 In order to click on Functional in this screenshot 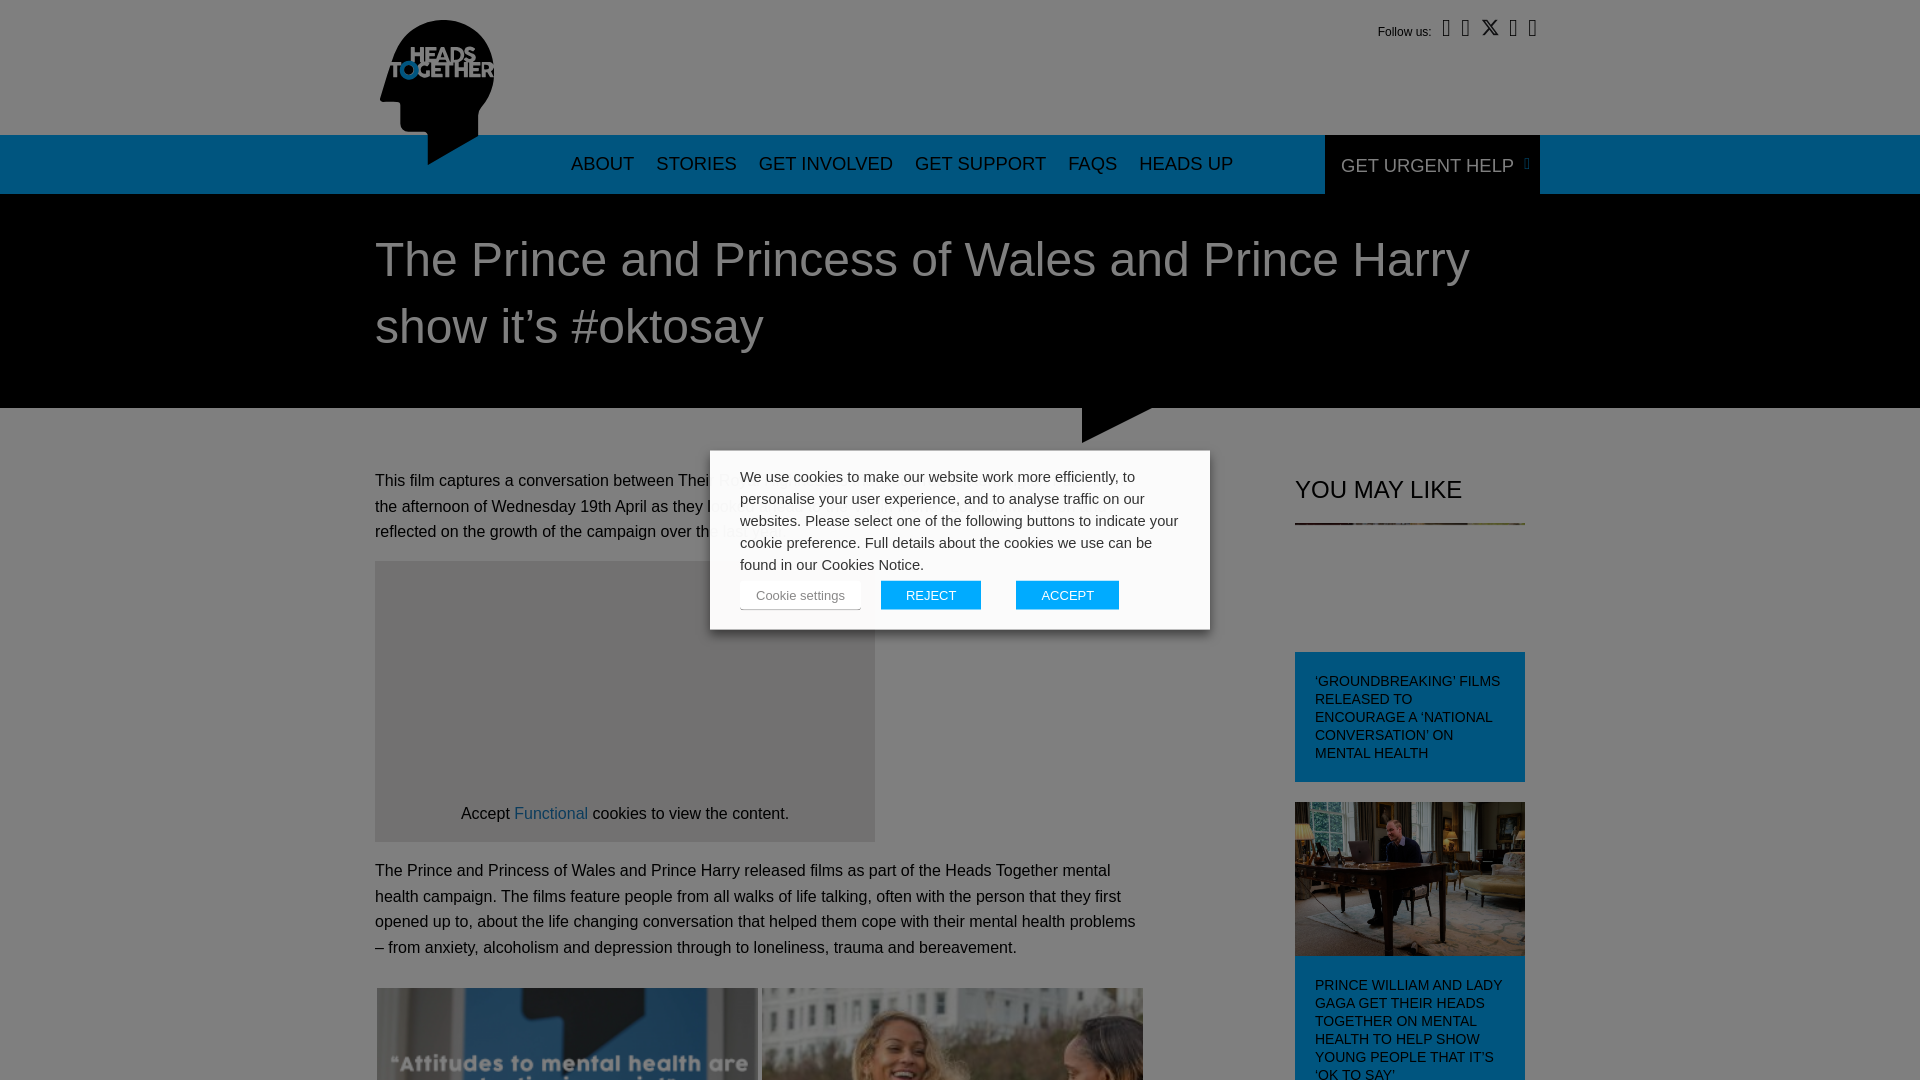, I will do `click(550, 812)`.